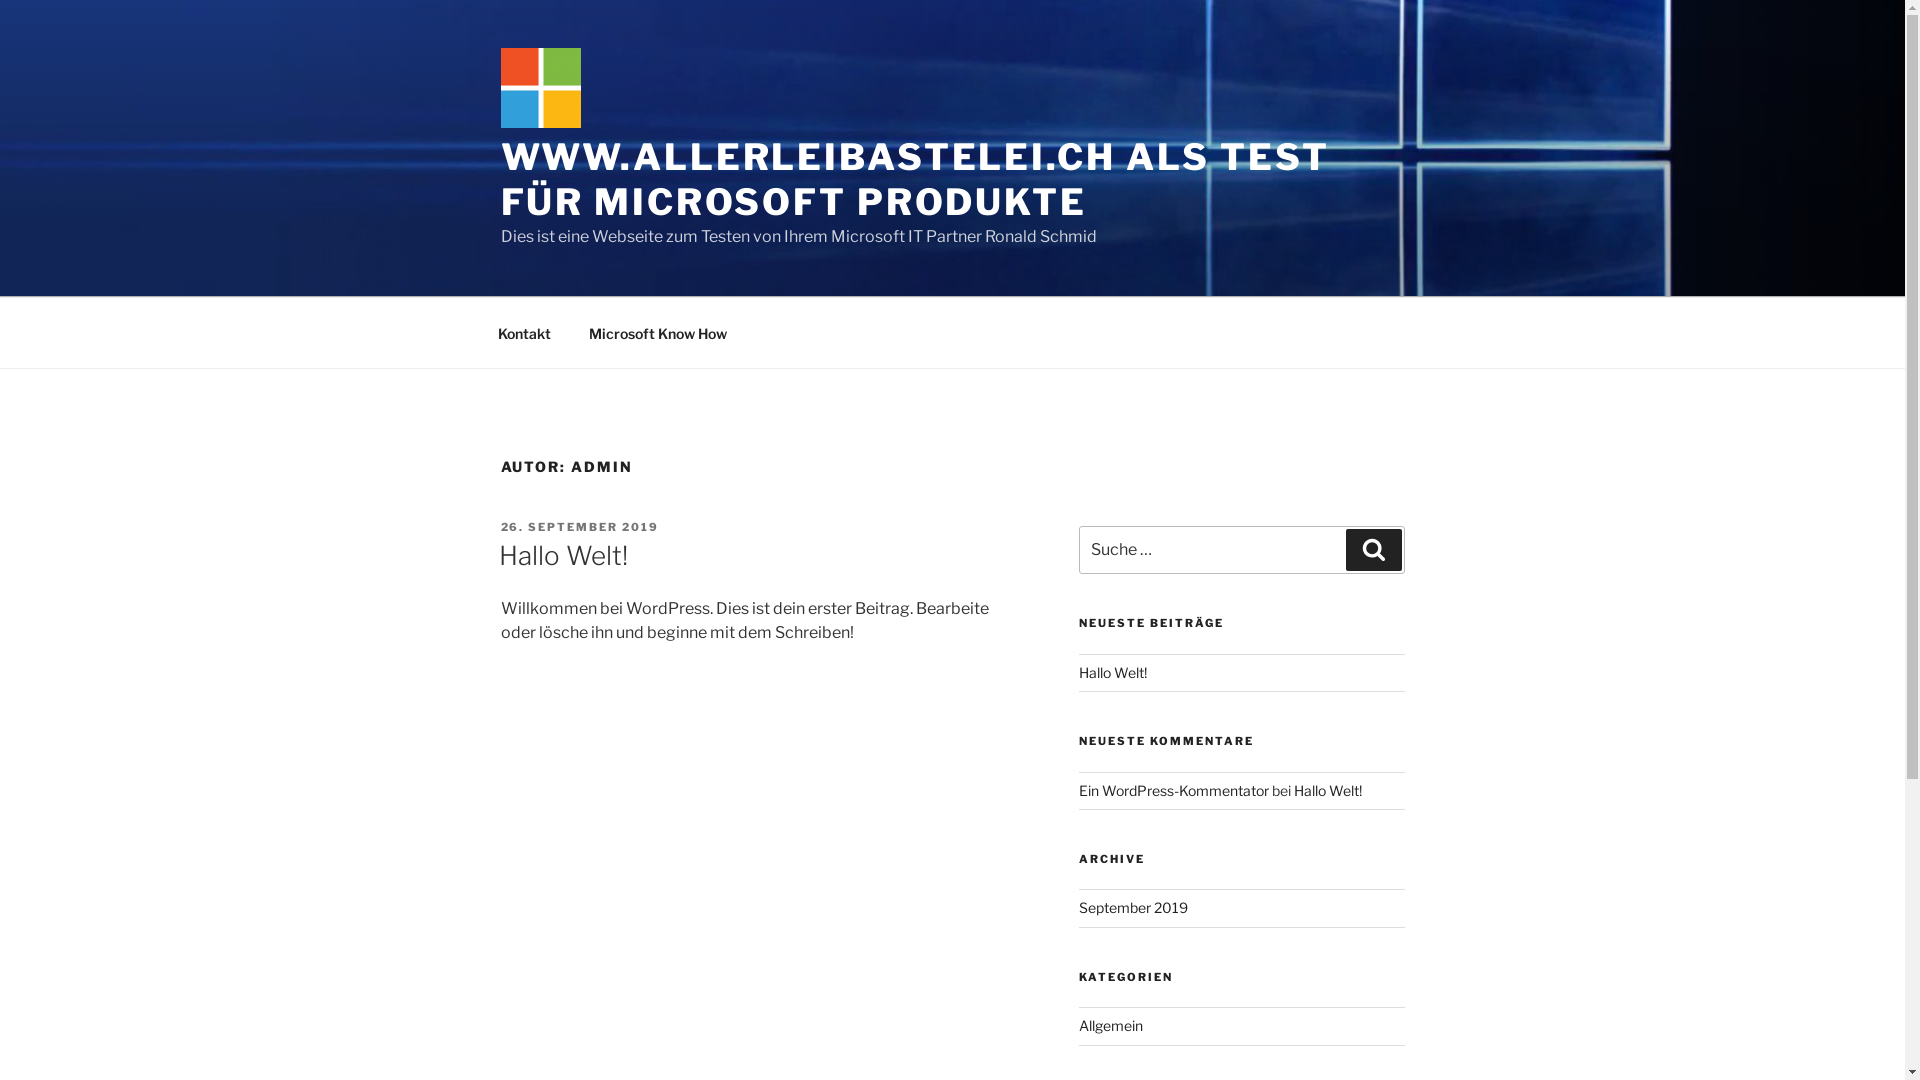  I want to click on Hallo Welt!, so click(1113, 672).